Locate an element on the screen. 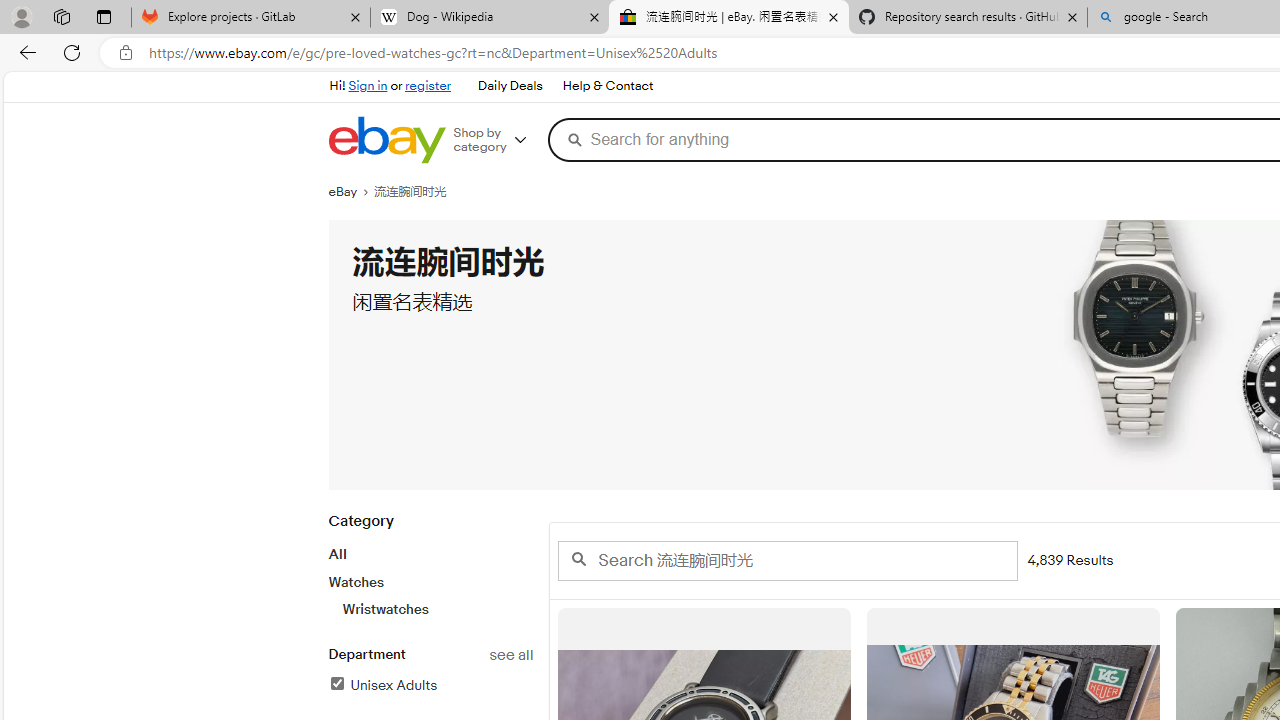 The image size is (1280, 720). WatchesWristwatches is located at coordinates (430, 595).